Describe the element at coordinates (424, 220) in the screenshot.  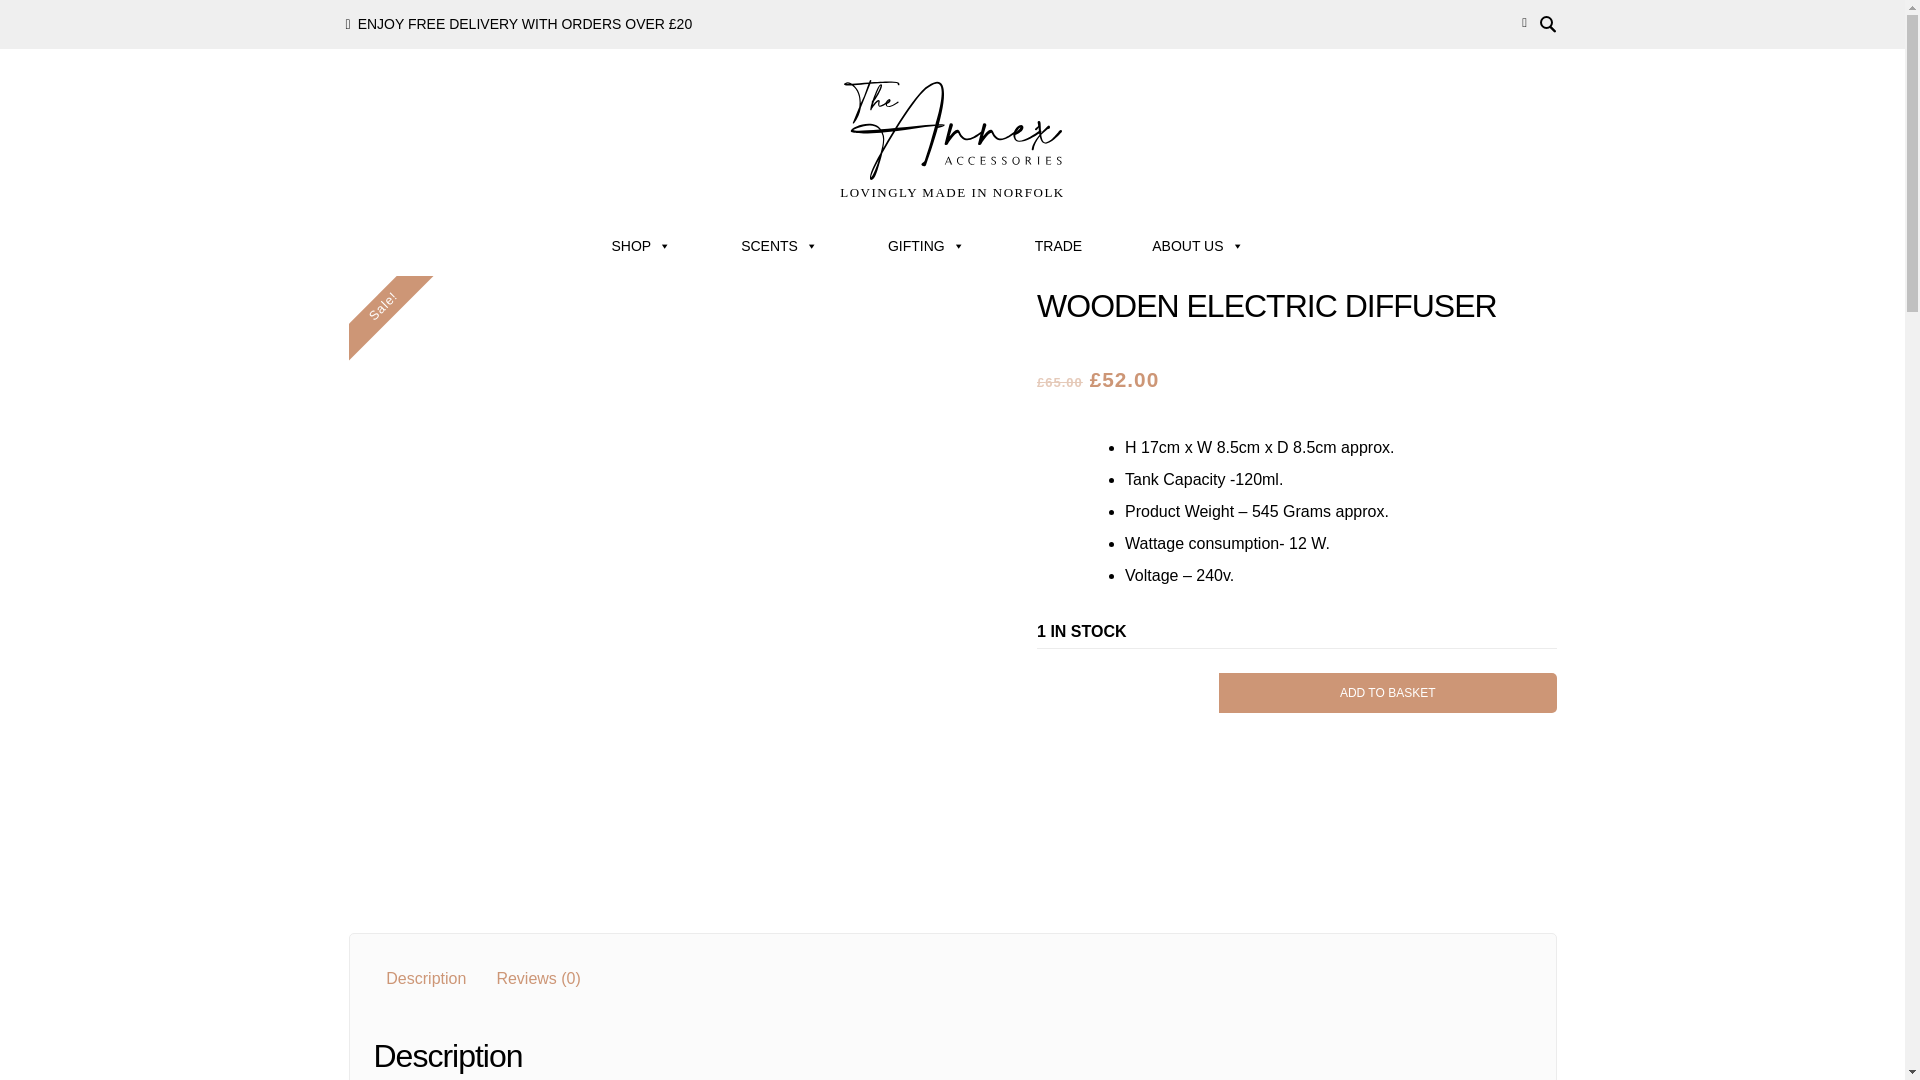
I see `Shop` at that location.